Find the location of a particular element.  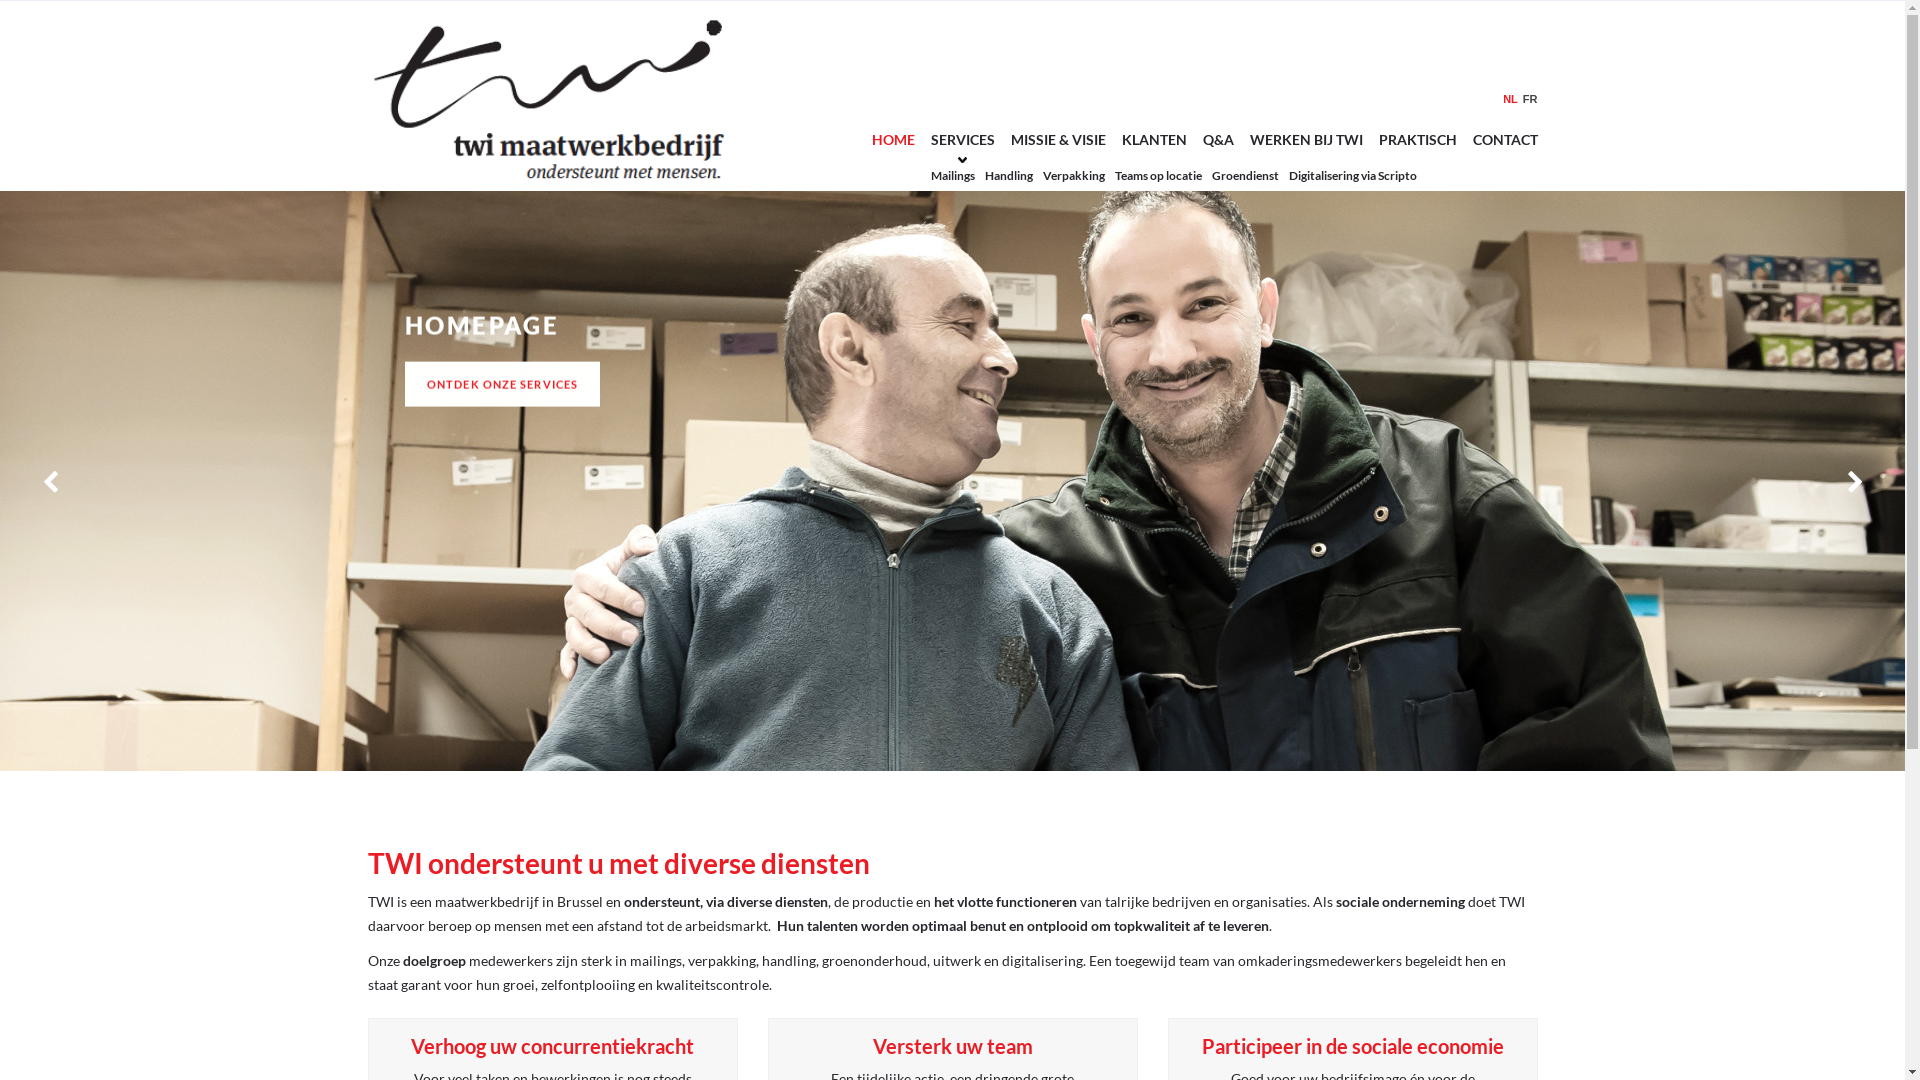

WERKEN BIJ TWI is located at coordinates (1306, 140).